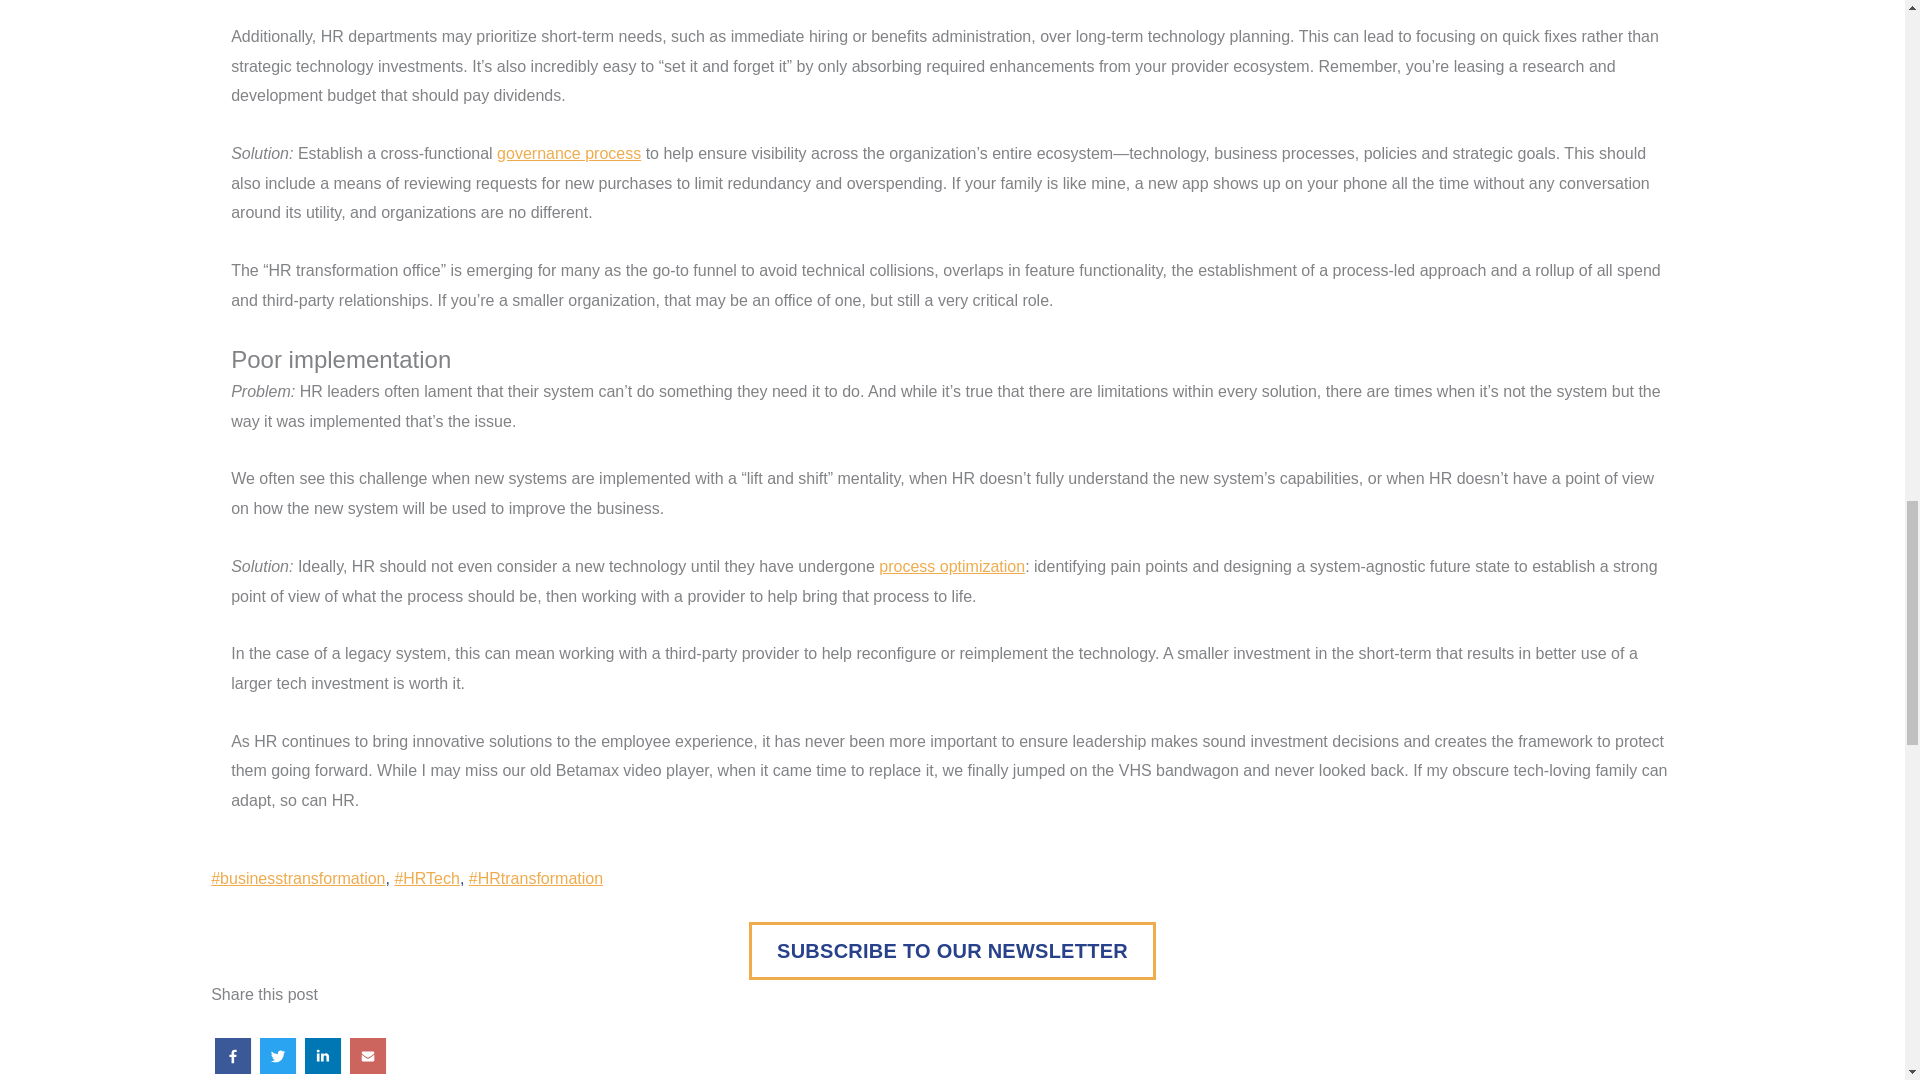 This screenshot has width=1920, height=1080. I want to click on Facebook, so click(233, 1056).